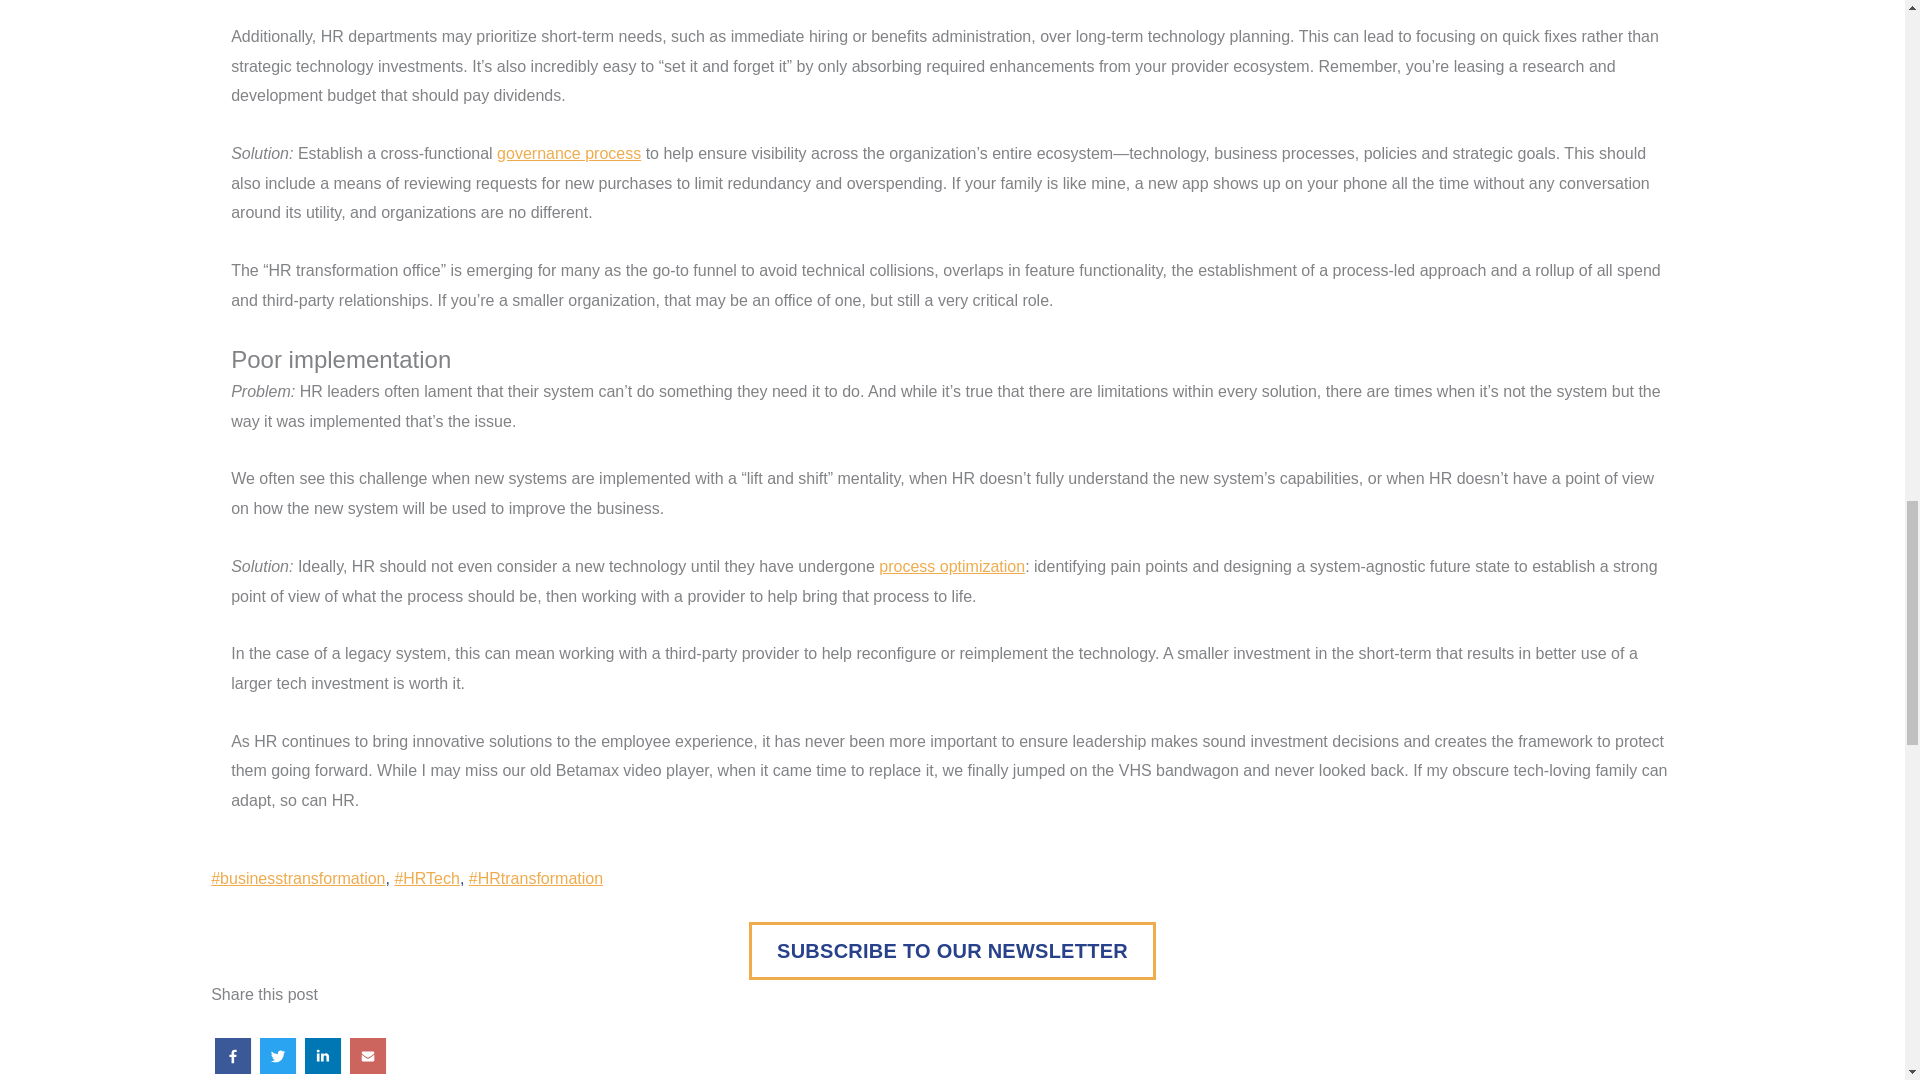 This screenshot has width=1920, height=1080. I want to click on Facebook, so click(233, 1056).